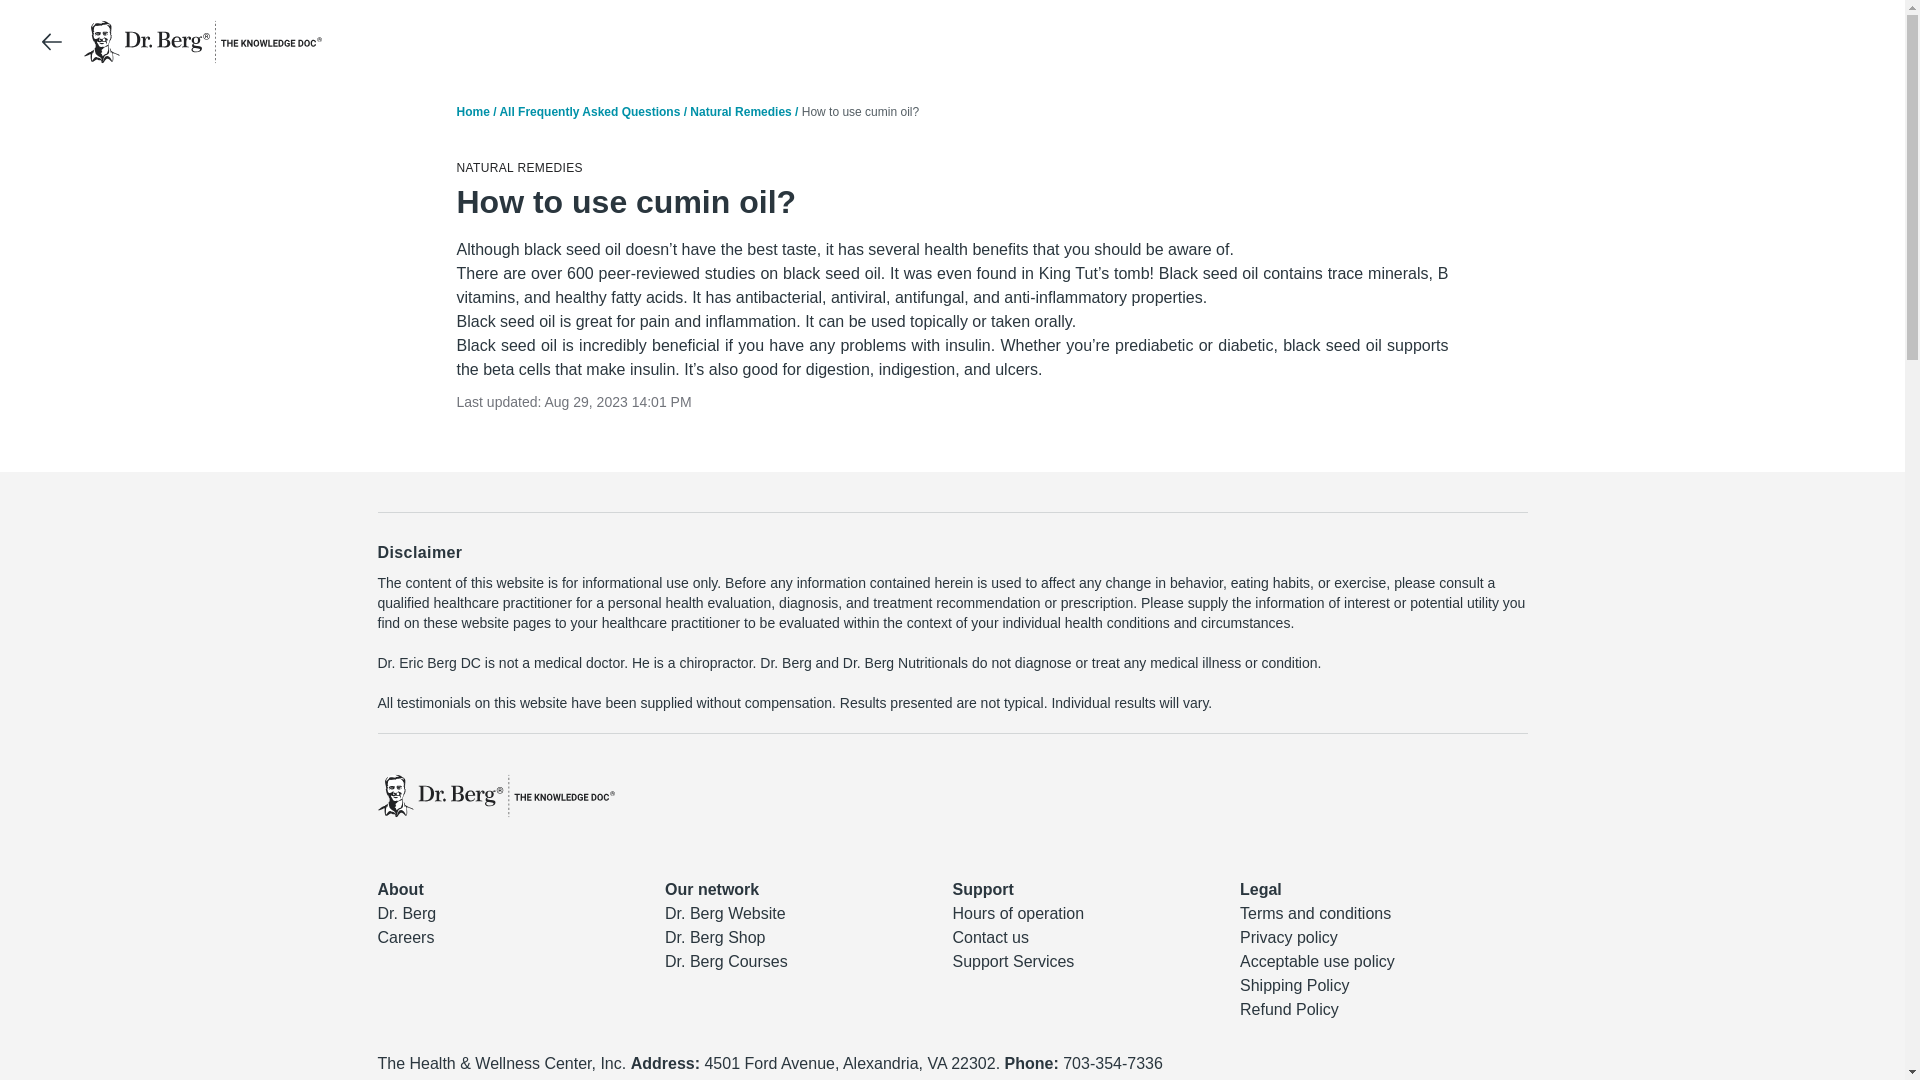 The width and height of the screenshot is (1920, 1080). I want to click on Privacy policy, so click(1289, 937).